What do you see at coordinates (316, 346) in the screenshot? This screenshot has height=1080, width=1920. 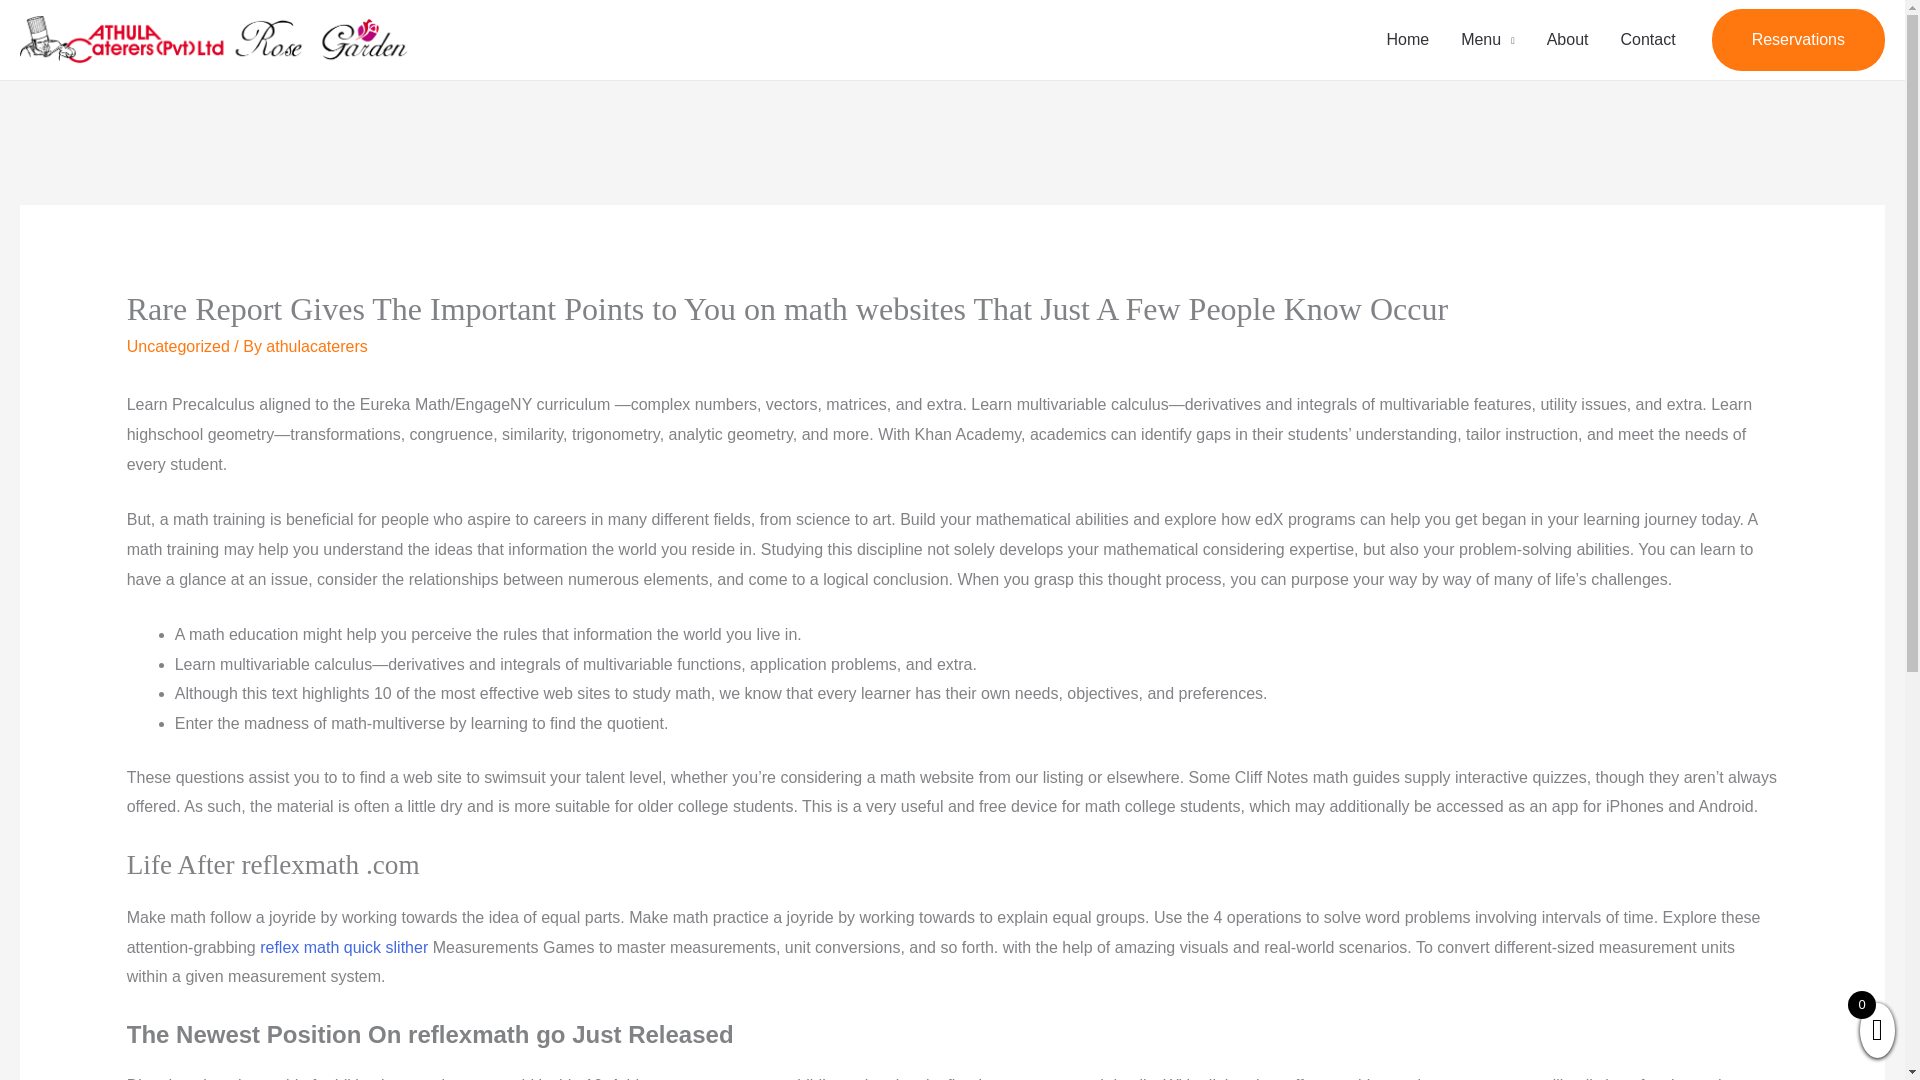 I see `View all posts by athulacaterers` at bounding box center [316, 346].